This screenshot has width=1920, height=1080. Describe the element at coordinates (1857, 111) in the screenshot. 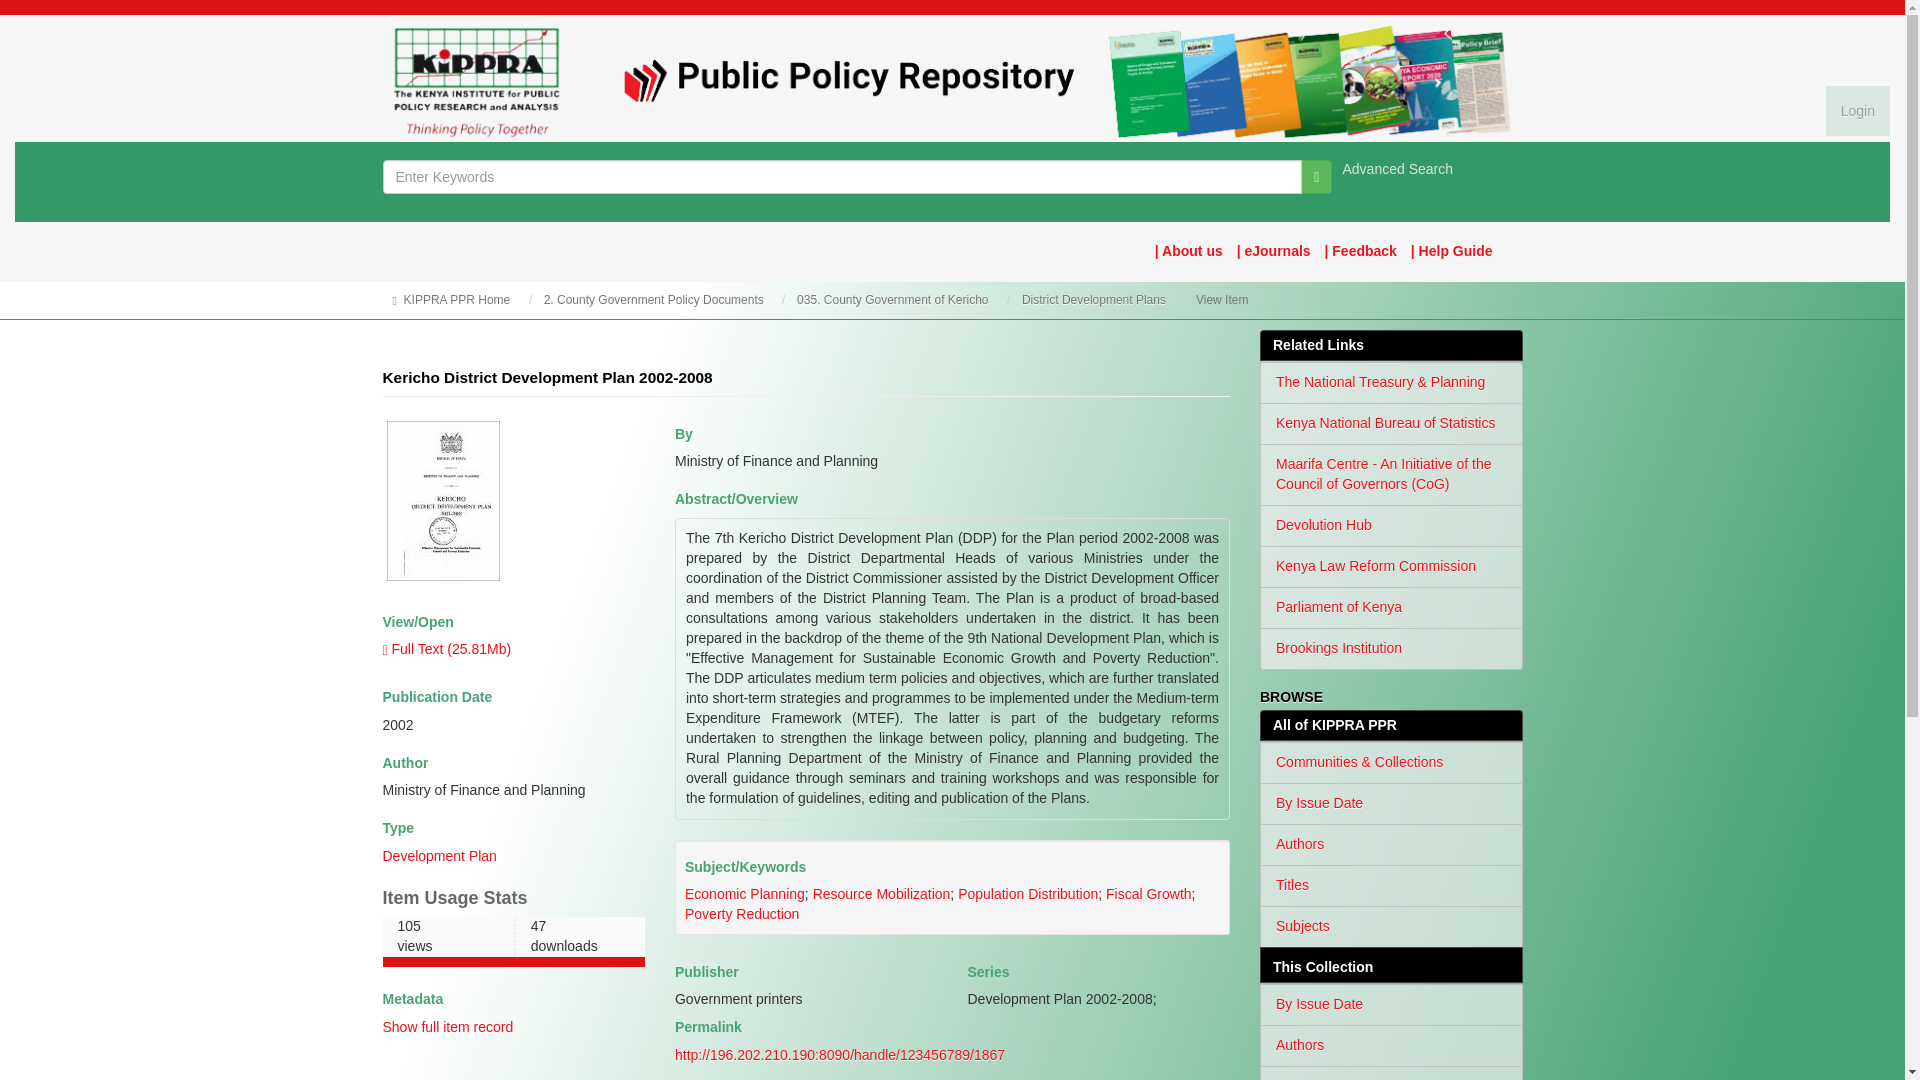

I see `Login` at that location.